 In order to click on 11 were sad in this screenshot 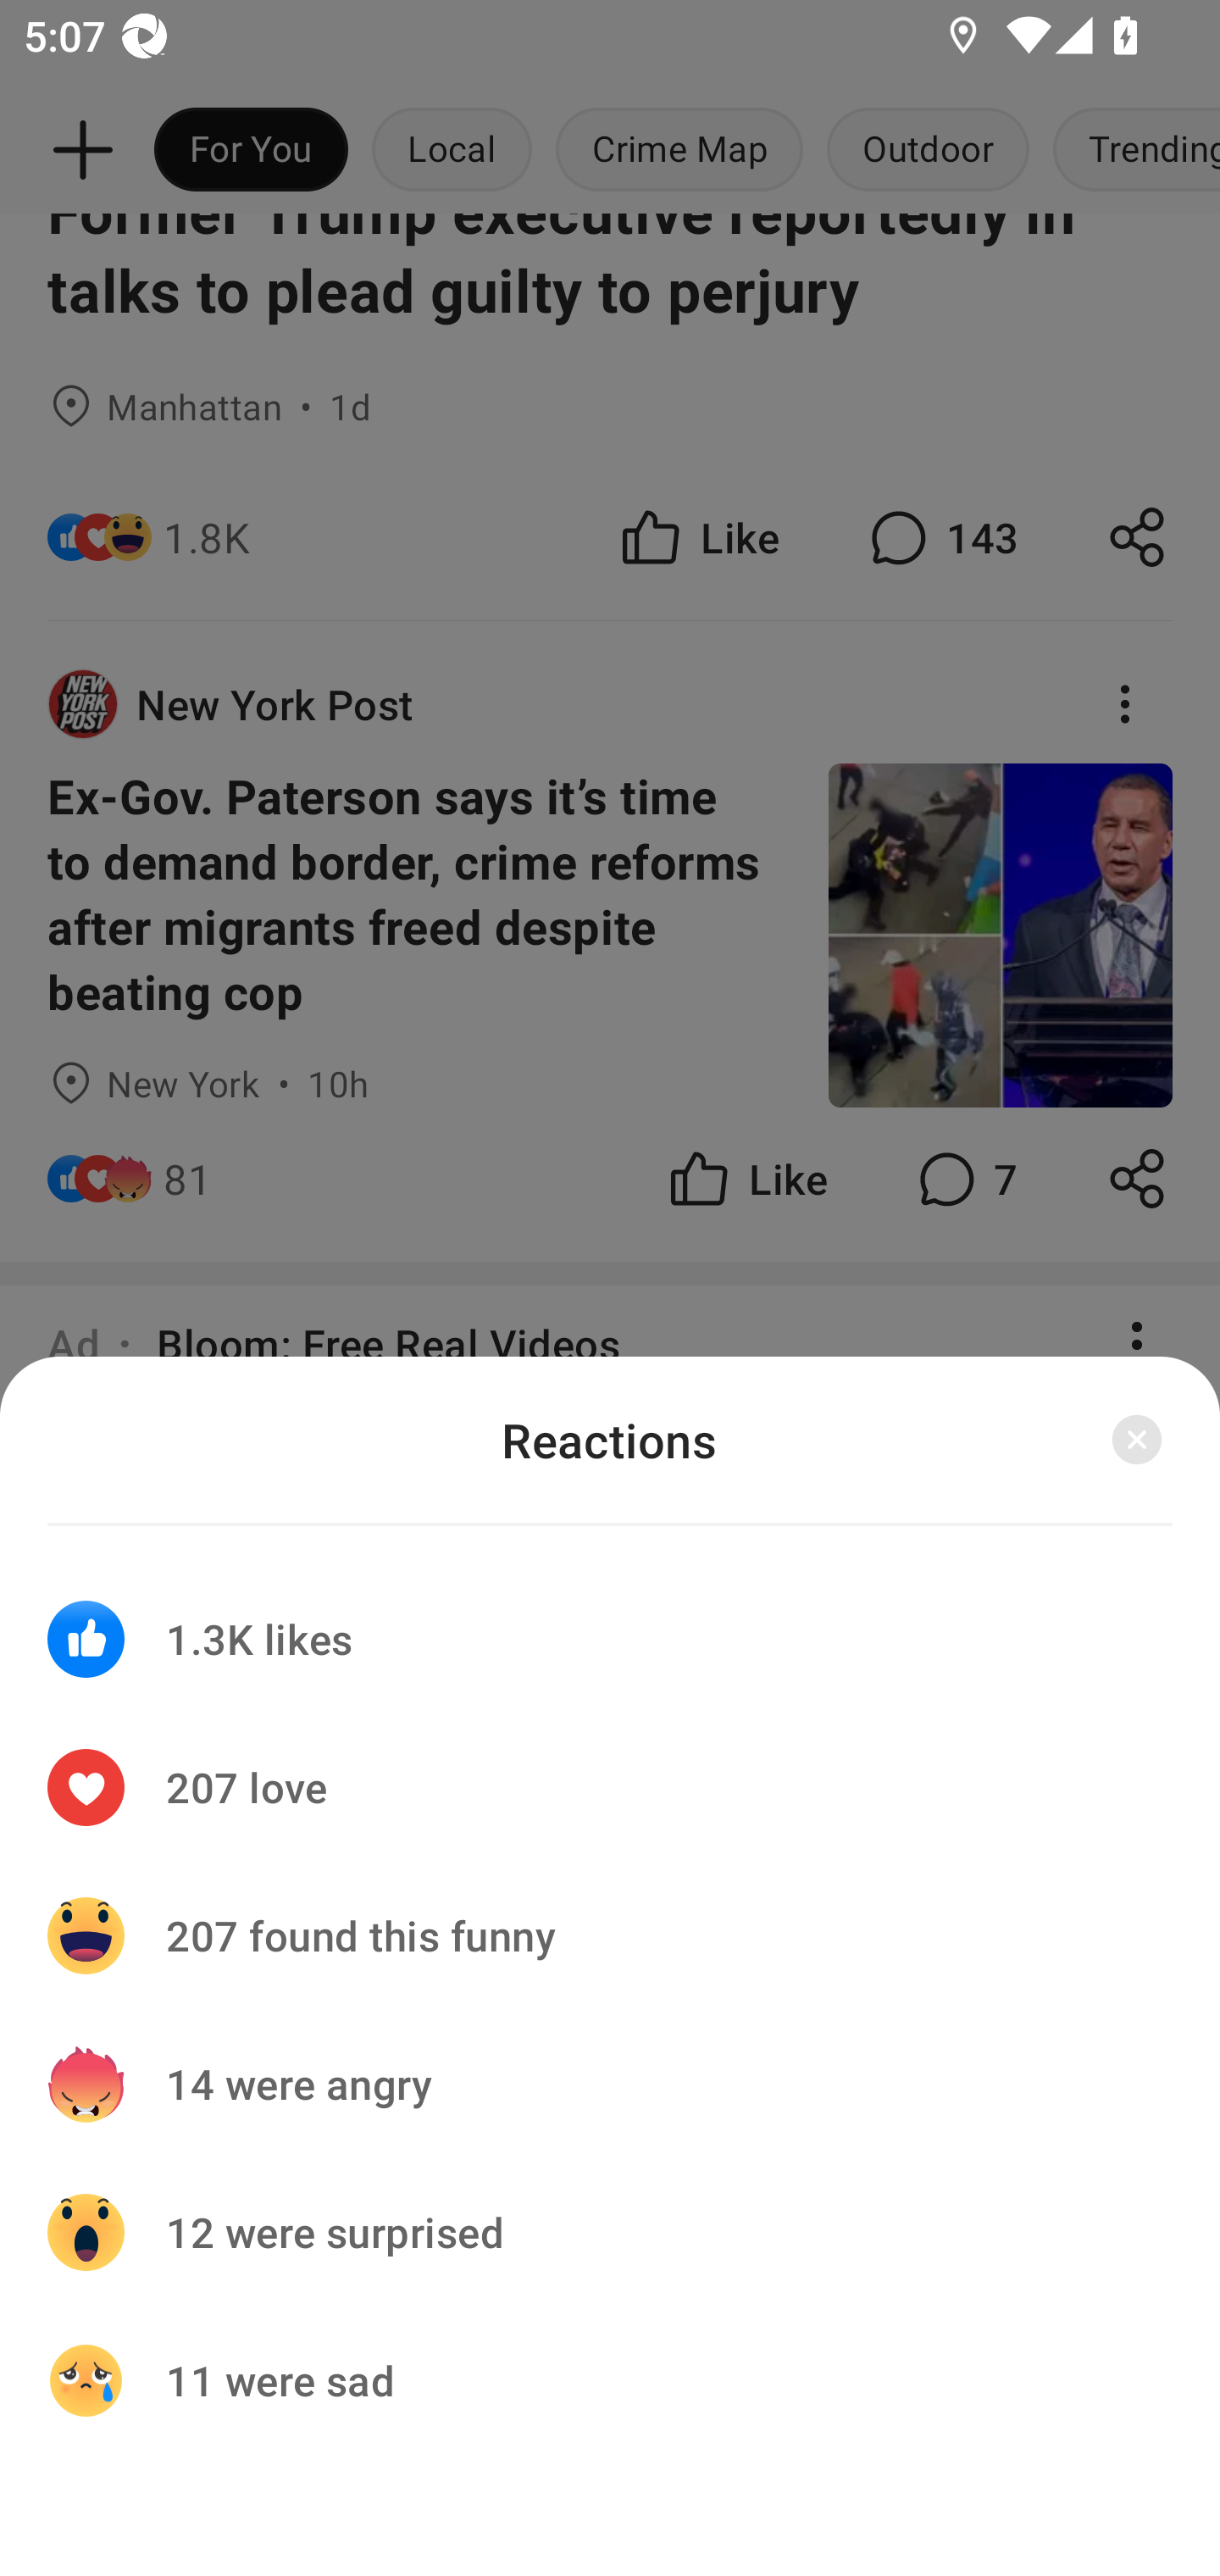, I will do `click(610, 2379)`.